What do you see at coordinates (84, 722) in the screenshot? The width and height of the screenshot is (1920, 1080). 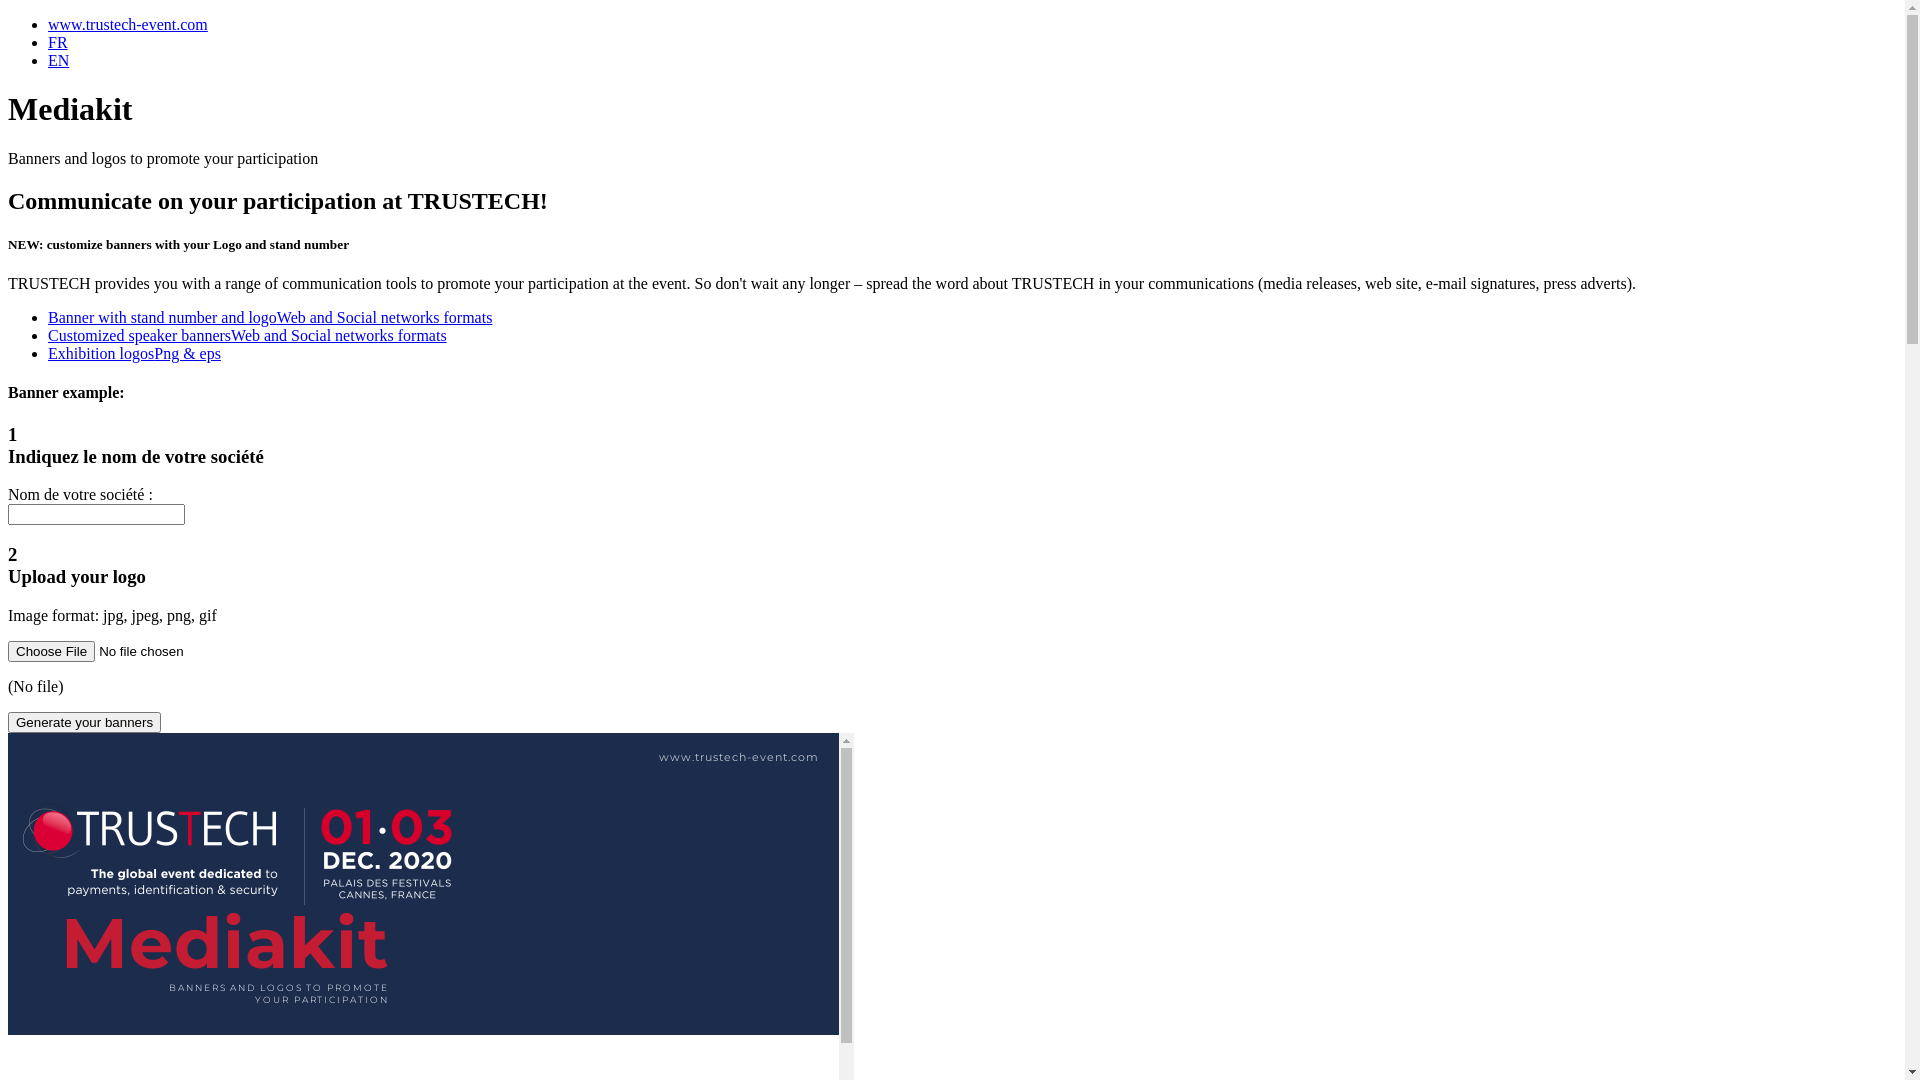 I see `Generate your banners` at bounding box center [84, 722].